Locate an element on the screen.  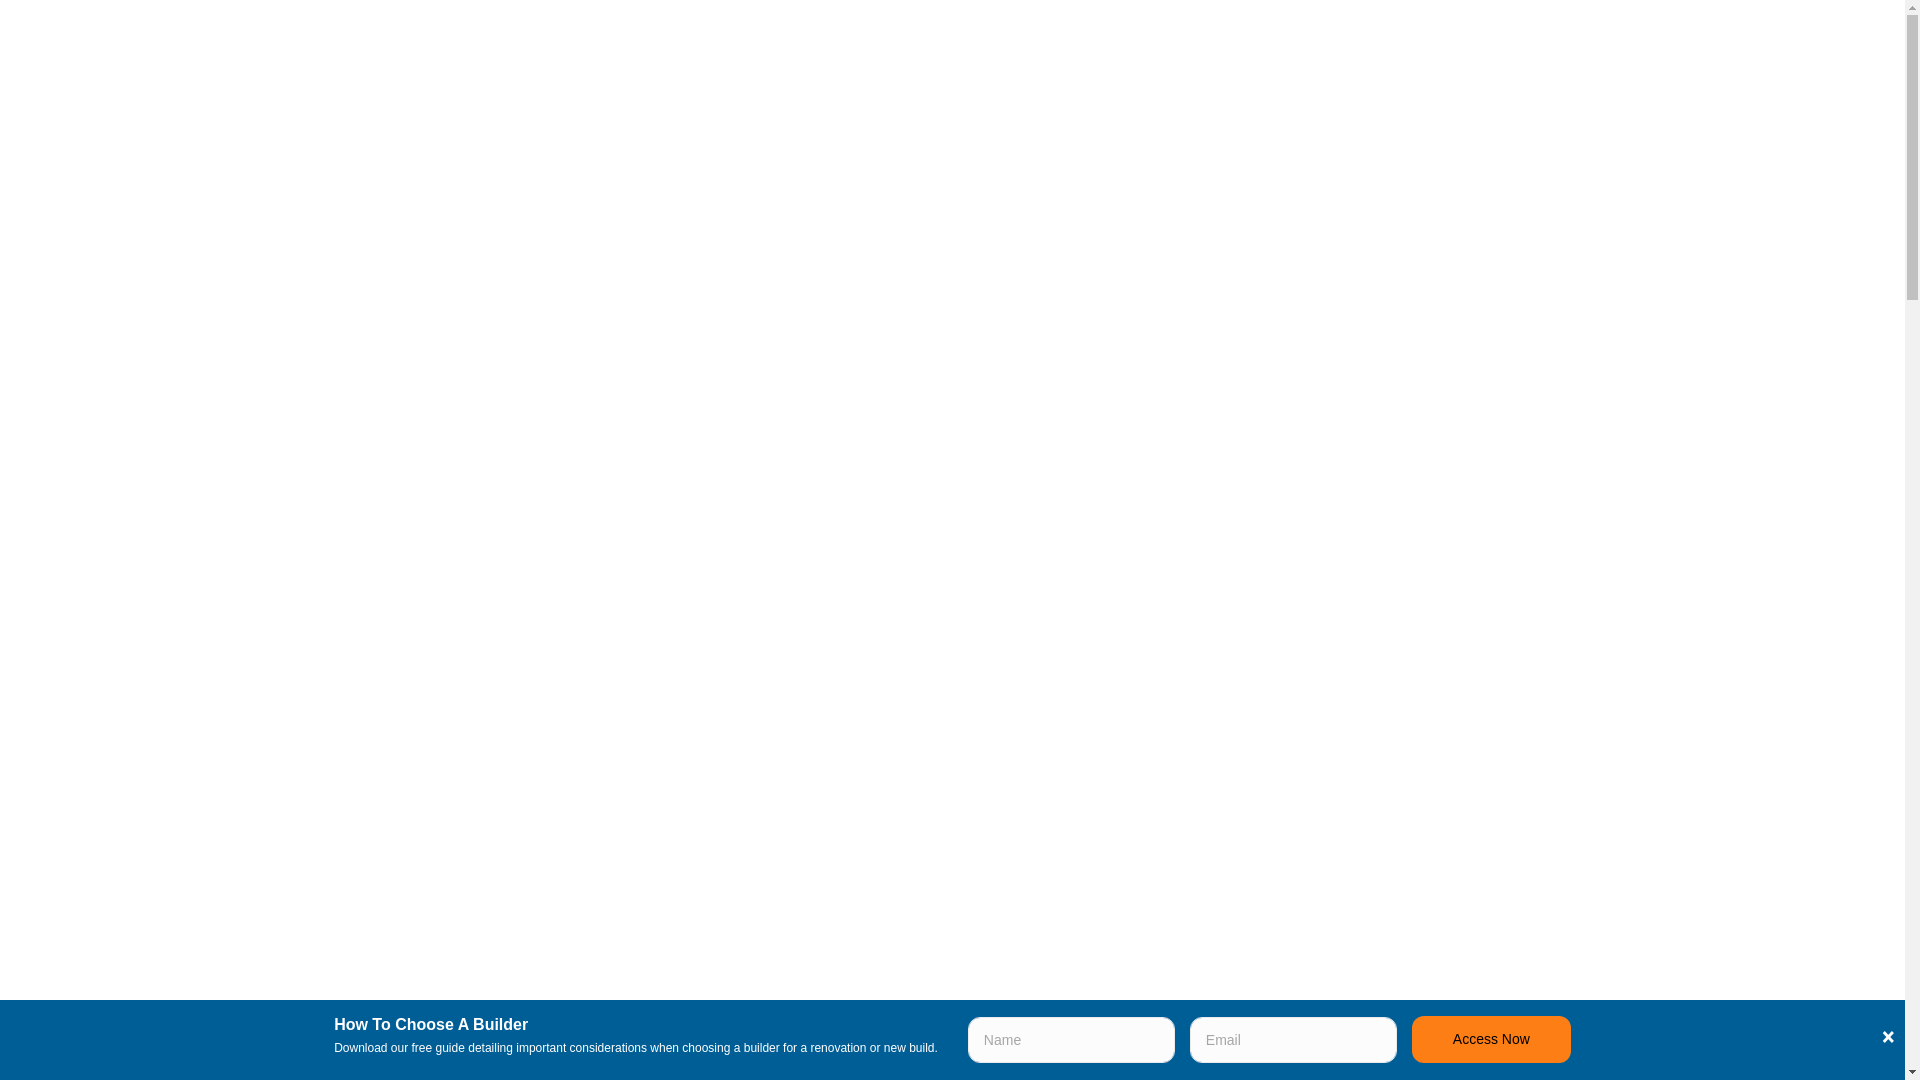
Our Awards is located at coordinates (162, 364).